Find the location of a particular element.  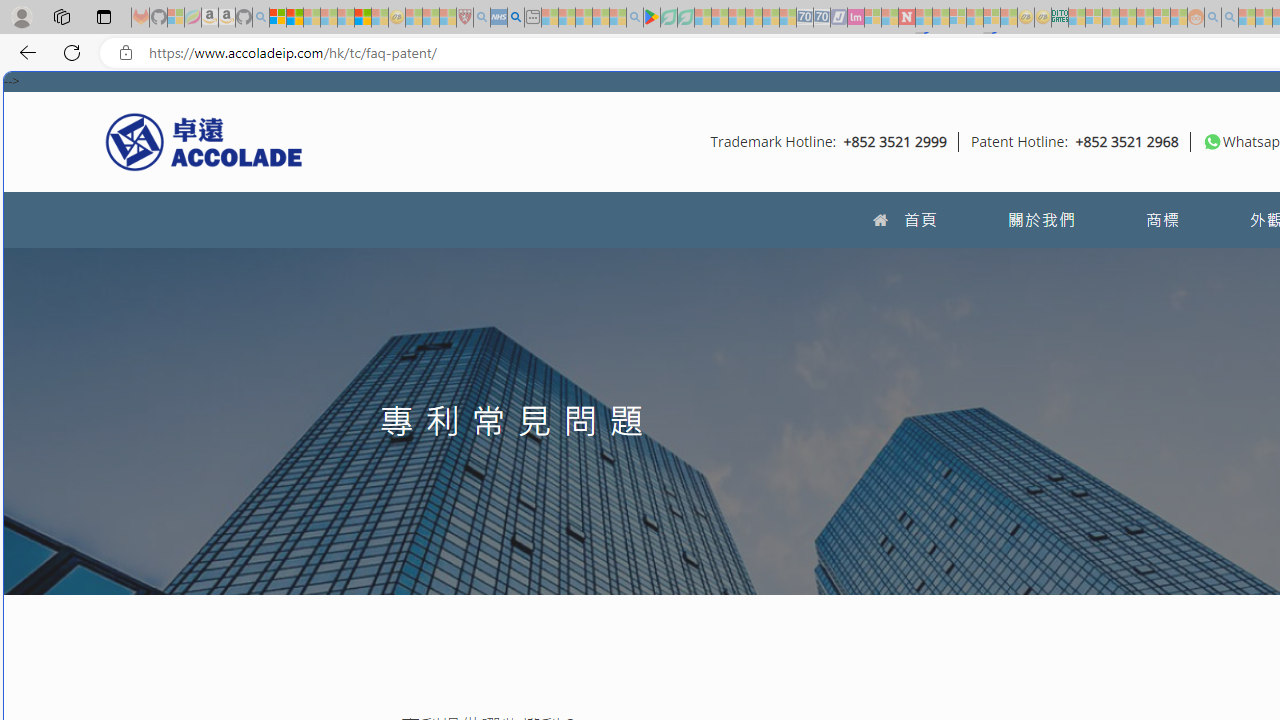

Accolade IP HK Logo is located at coordinates (204, 141).